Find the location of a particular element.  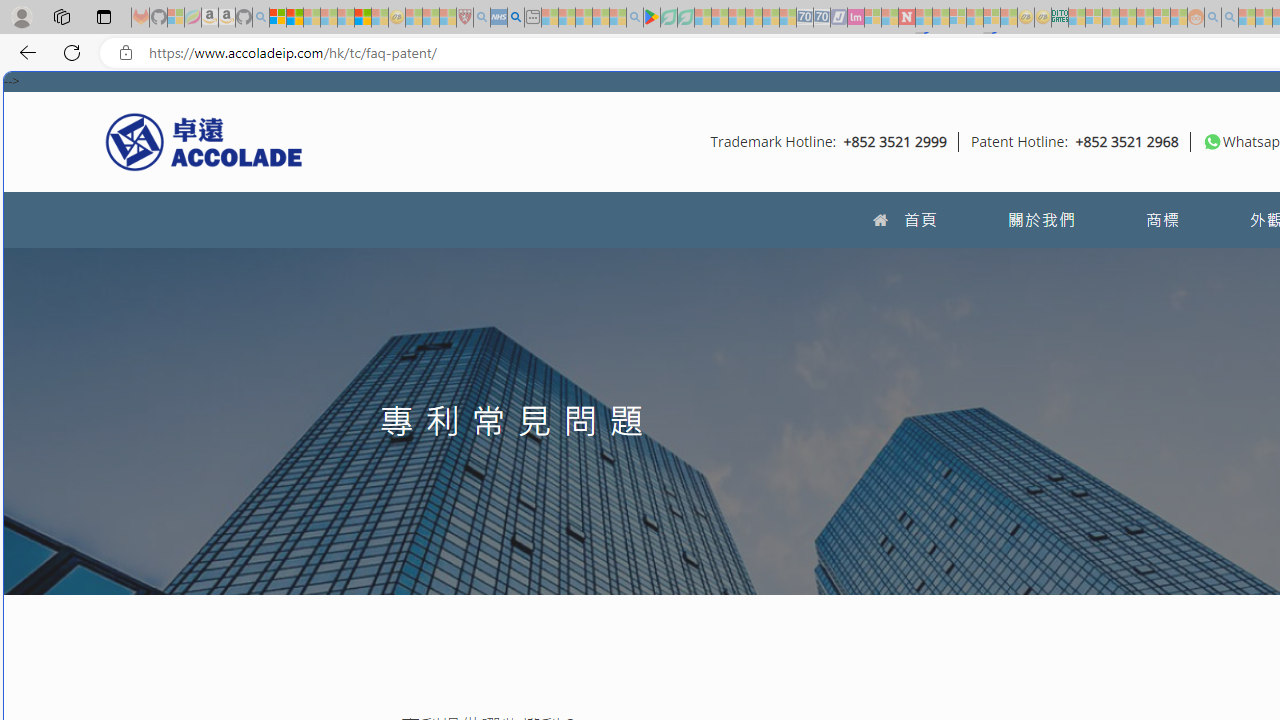

Accolade IP HK Logo is located at coordinates (204, 141).